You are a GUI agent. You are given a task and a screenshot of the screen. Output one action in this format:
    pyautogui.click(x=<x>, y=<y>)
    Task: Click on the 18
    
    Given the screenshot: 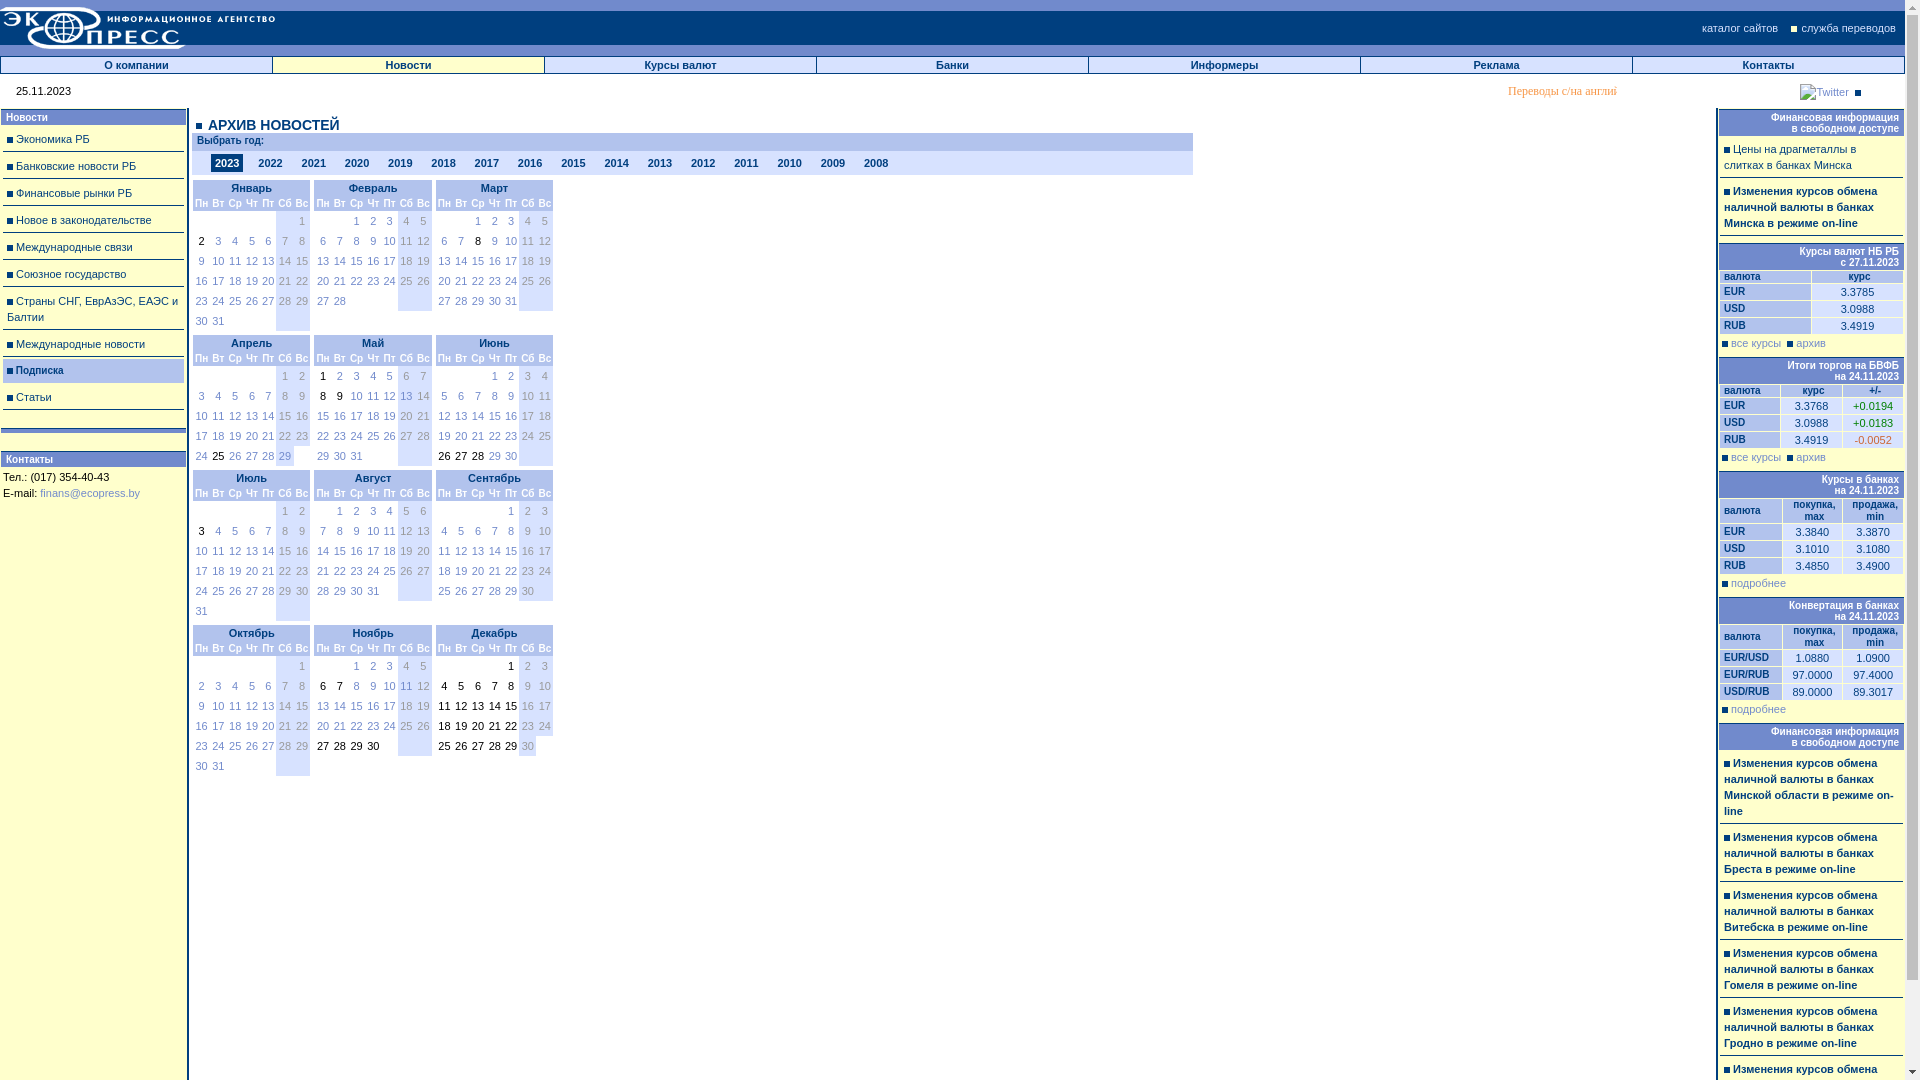 What is the action you would take?
    pyautogui.click(x=373, y=416)
    